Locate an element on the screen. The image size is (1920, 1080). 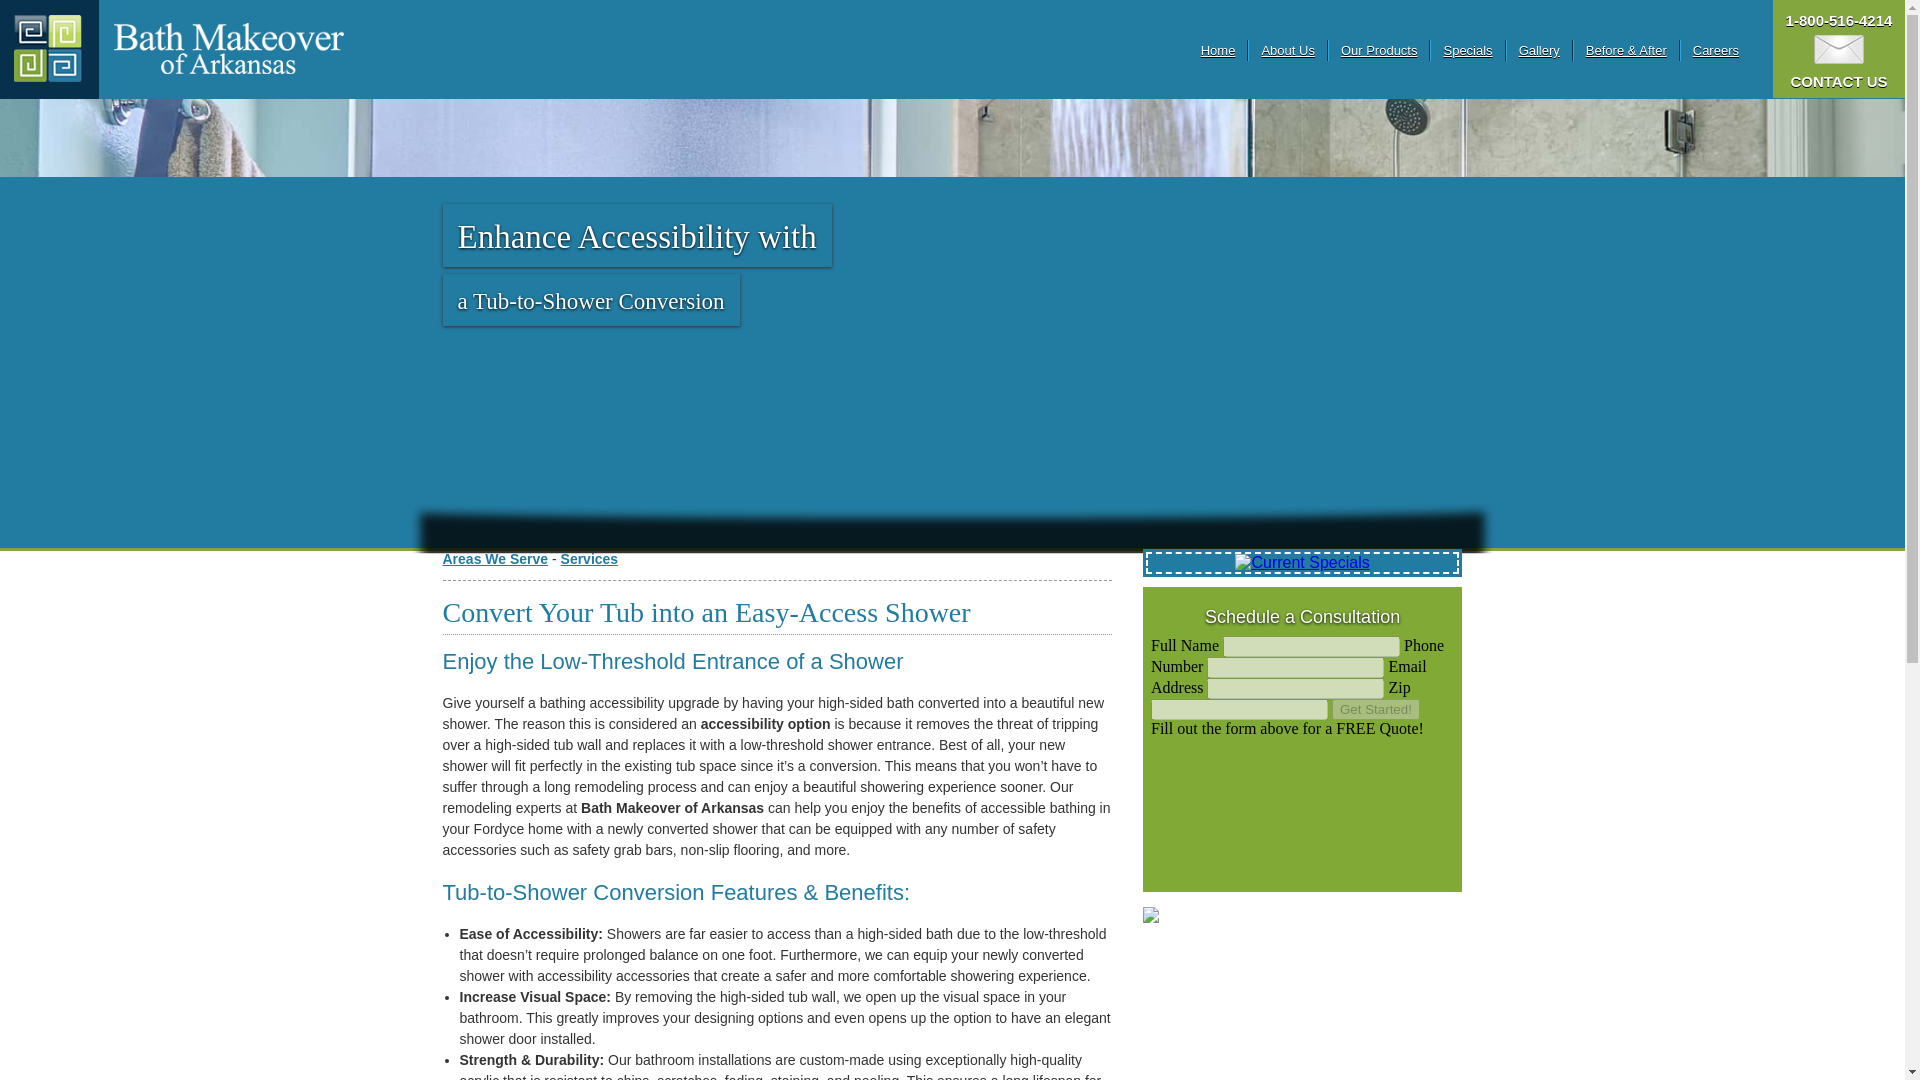
Home Page is located at coordinates (50, 50).